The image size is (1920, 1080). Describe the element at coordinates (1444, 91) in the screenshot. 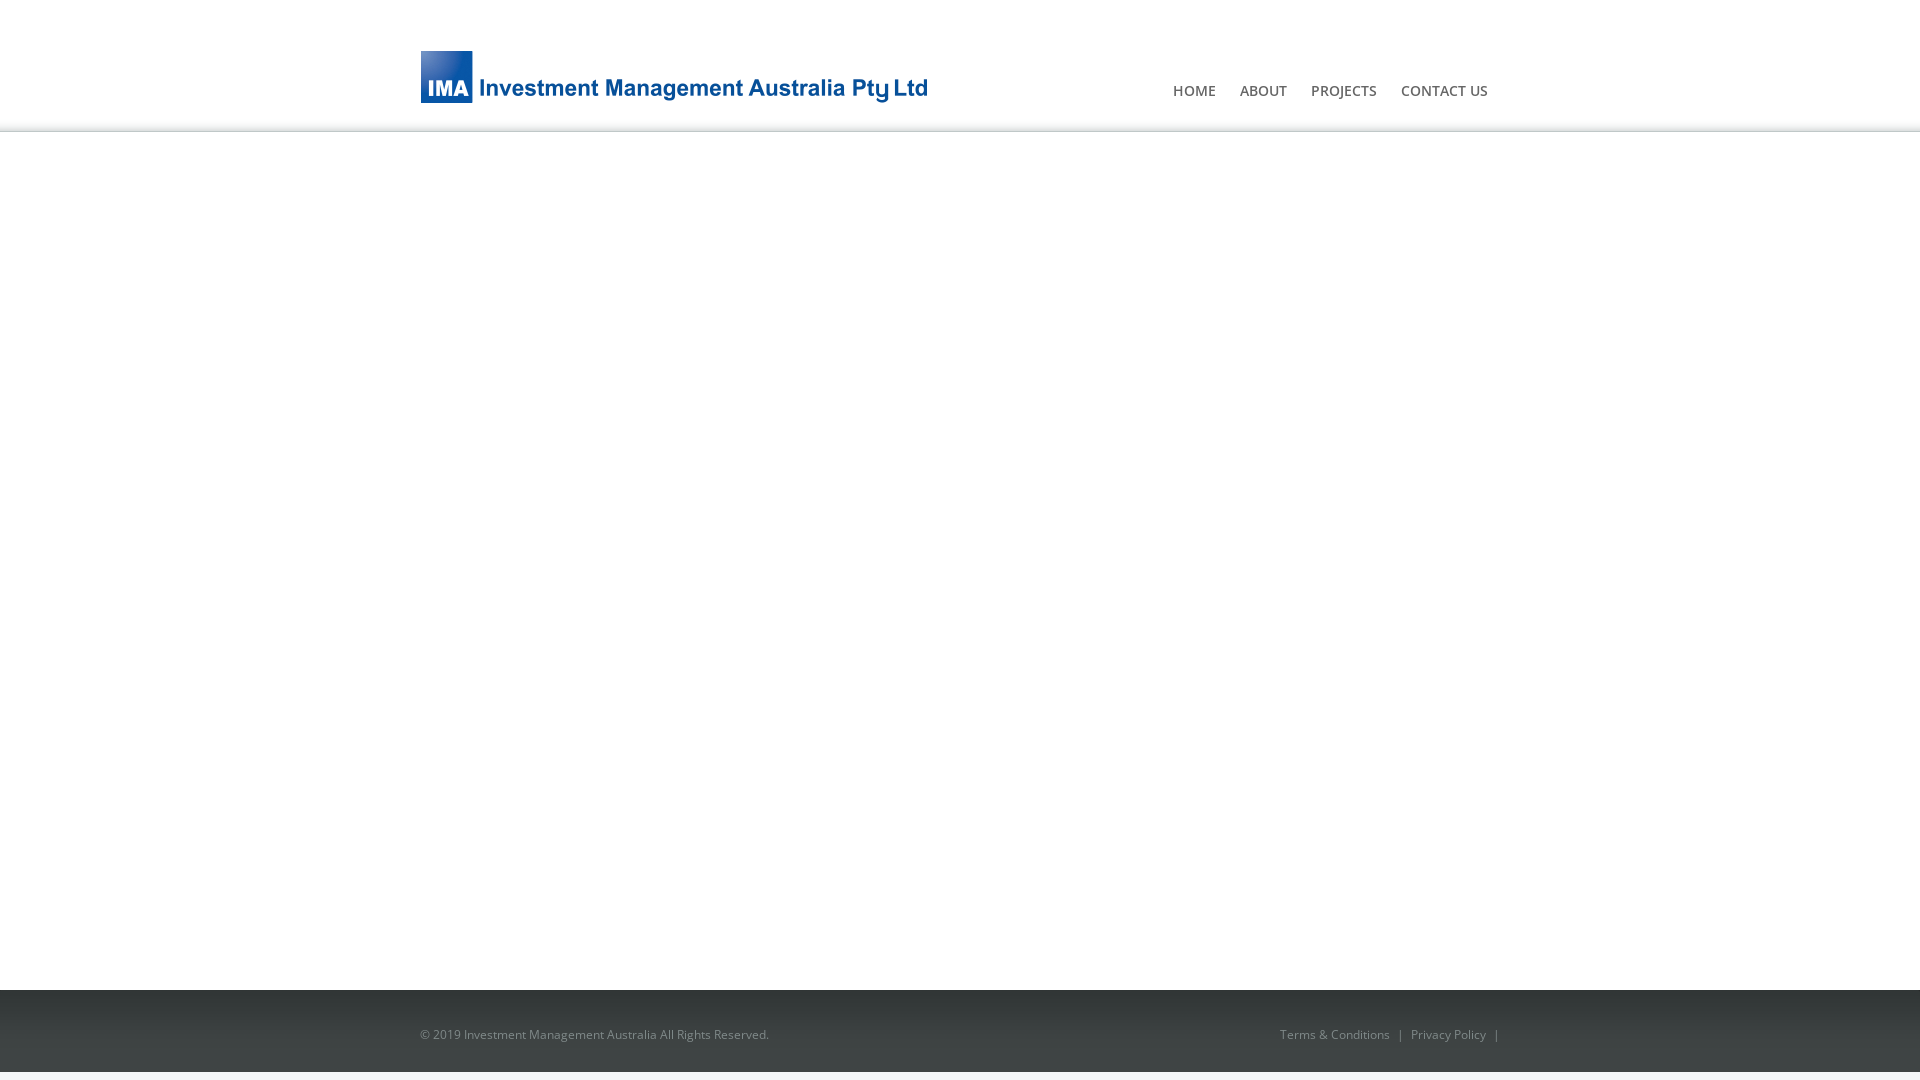

I see `CONTACT US` at that location.